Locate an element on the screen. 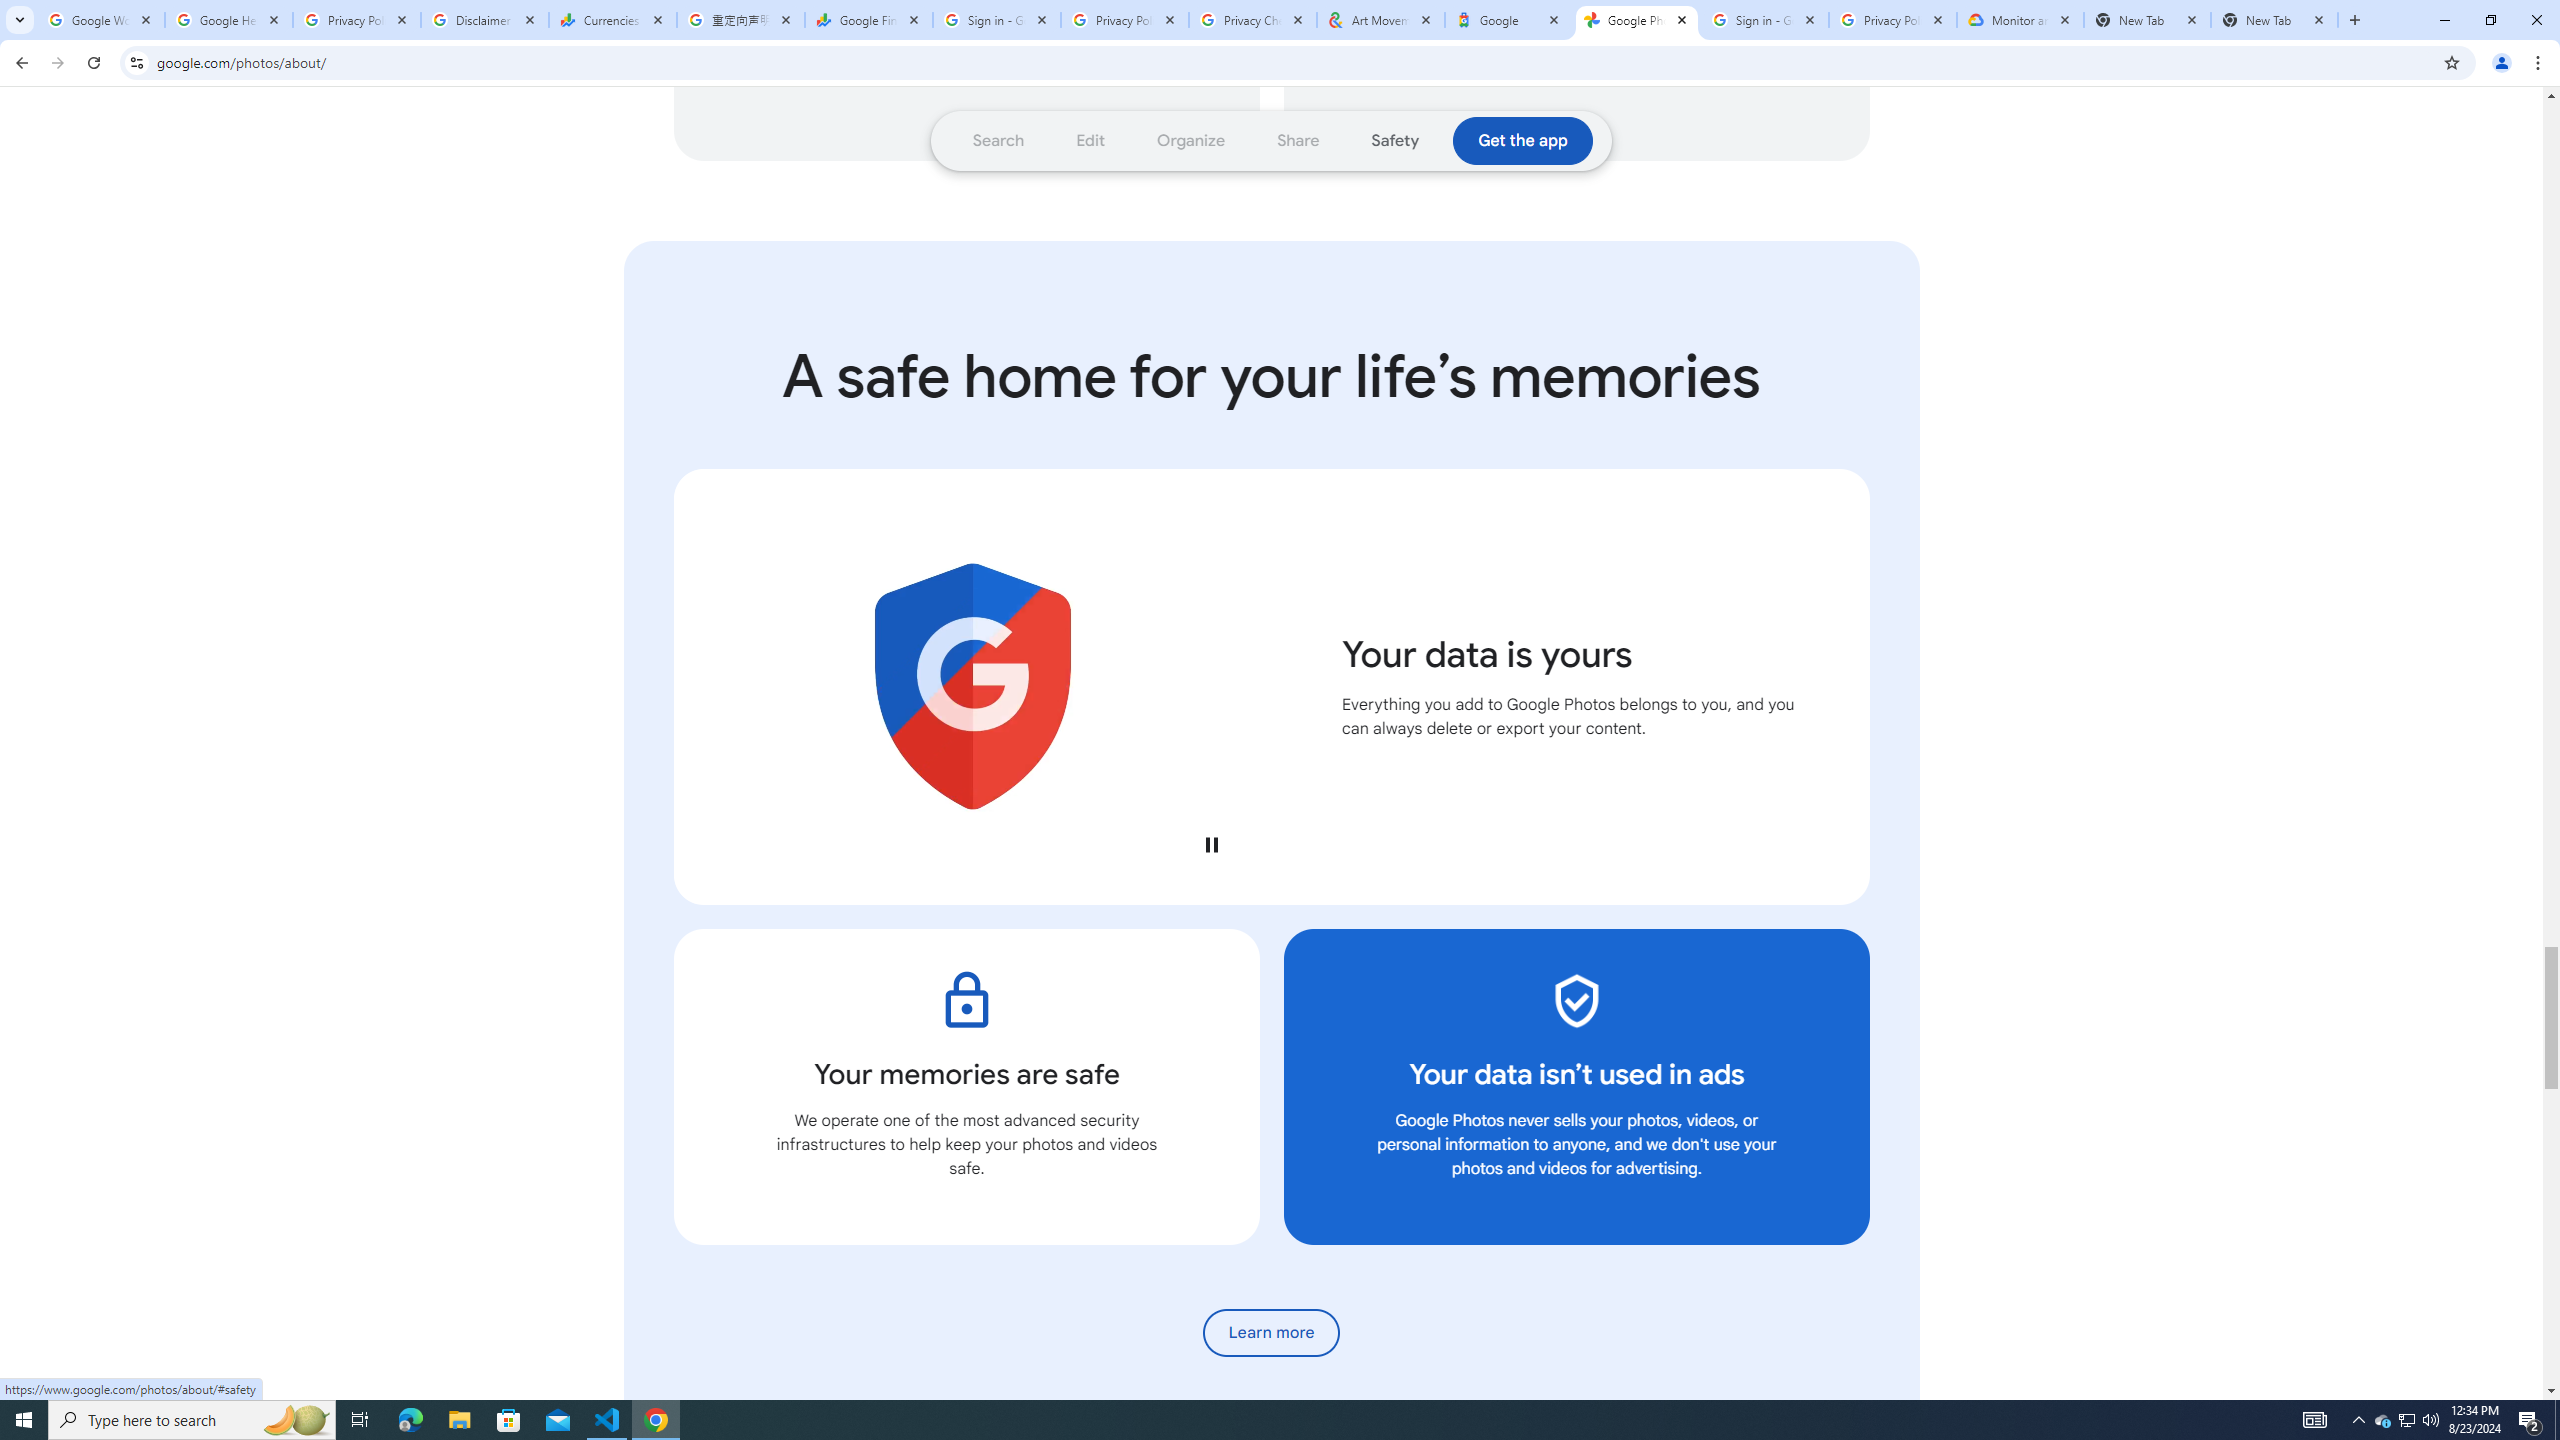 Image resolution: width=2560 pixels, height=1440 pixels. Padlock icon indicating security.  is located at coordinates (966, 1000).